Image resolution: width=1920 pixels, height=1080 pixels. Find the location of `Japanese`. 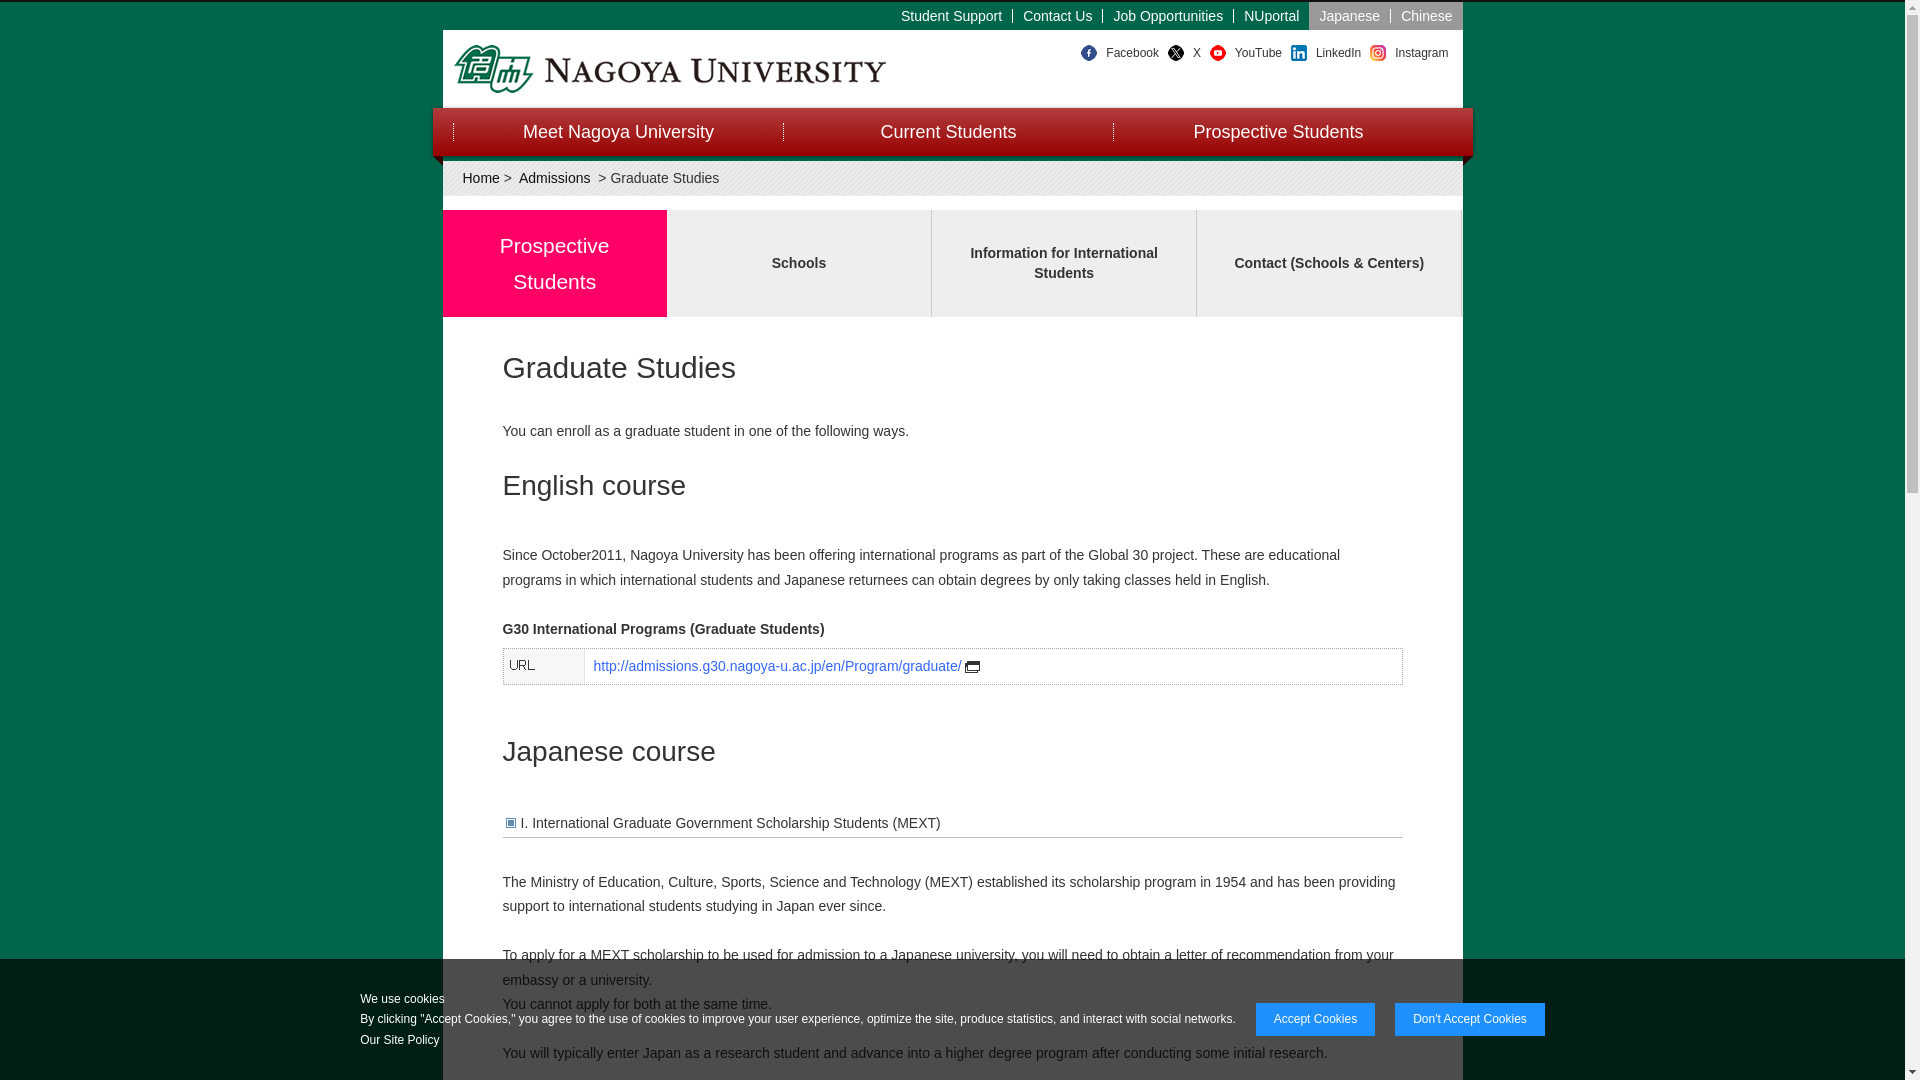

Japanese is located at coordinates (1350, 15).